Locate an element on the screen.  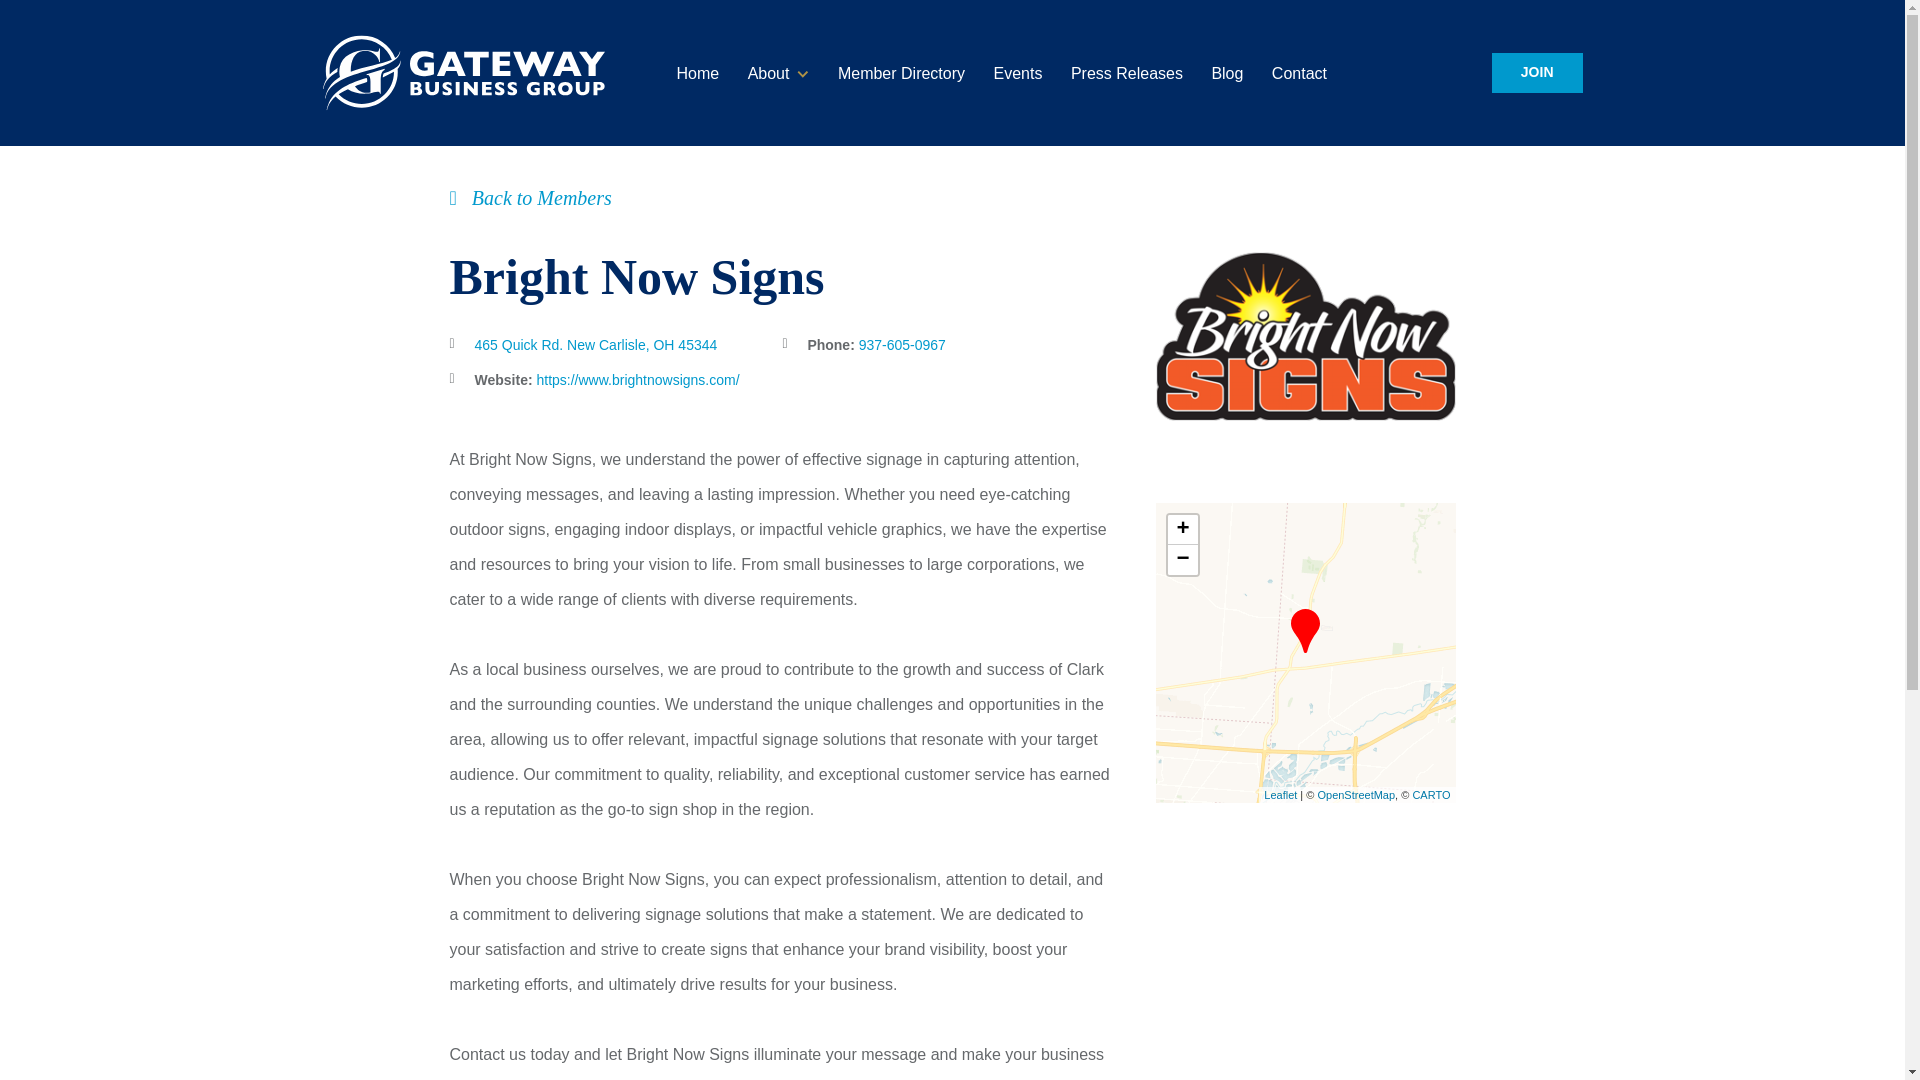
A JS library for interactive maps is located at coordinates (1280, 794).